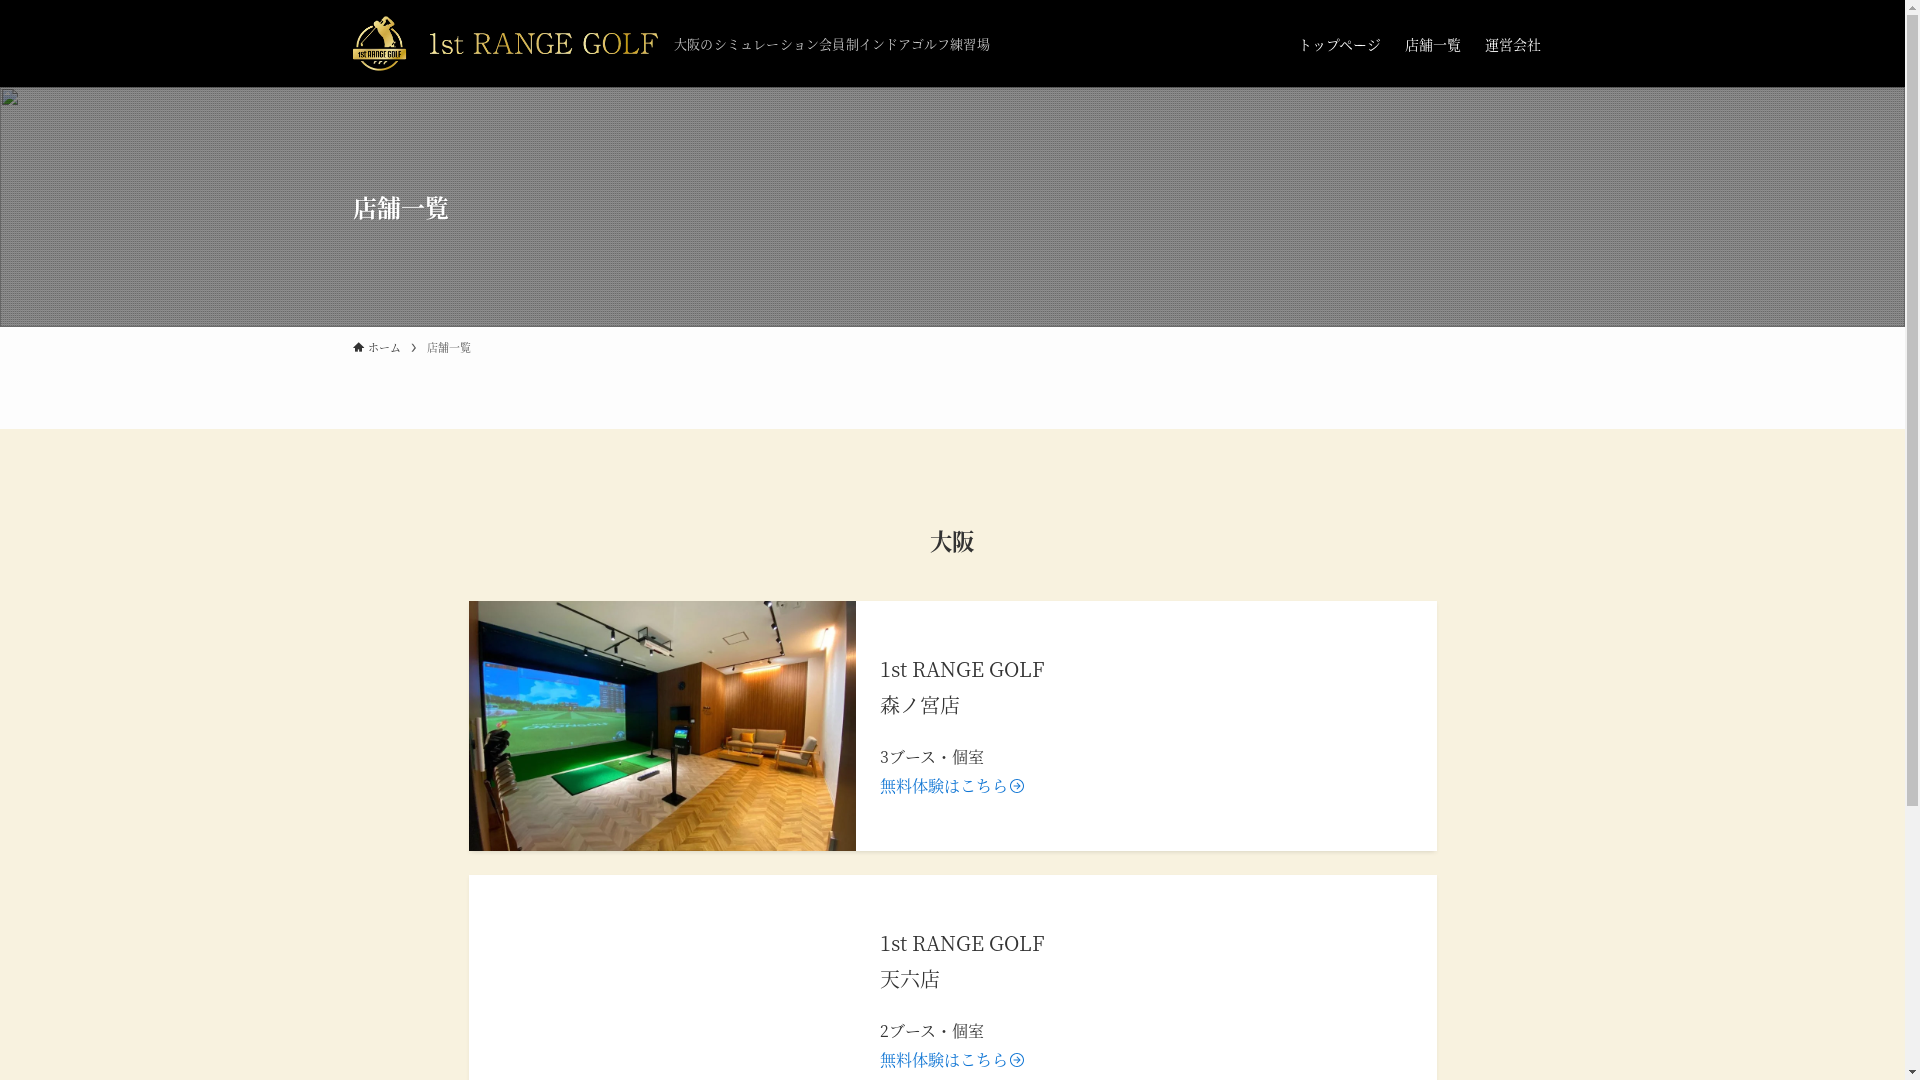 The width and height of the screenshot is (1920, 1080). What do you see at coordinates (1216, 556) in the screenshot?
I see `search` at bounding box center [1216, 556].